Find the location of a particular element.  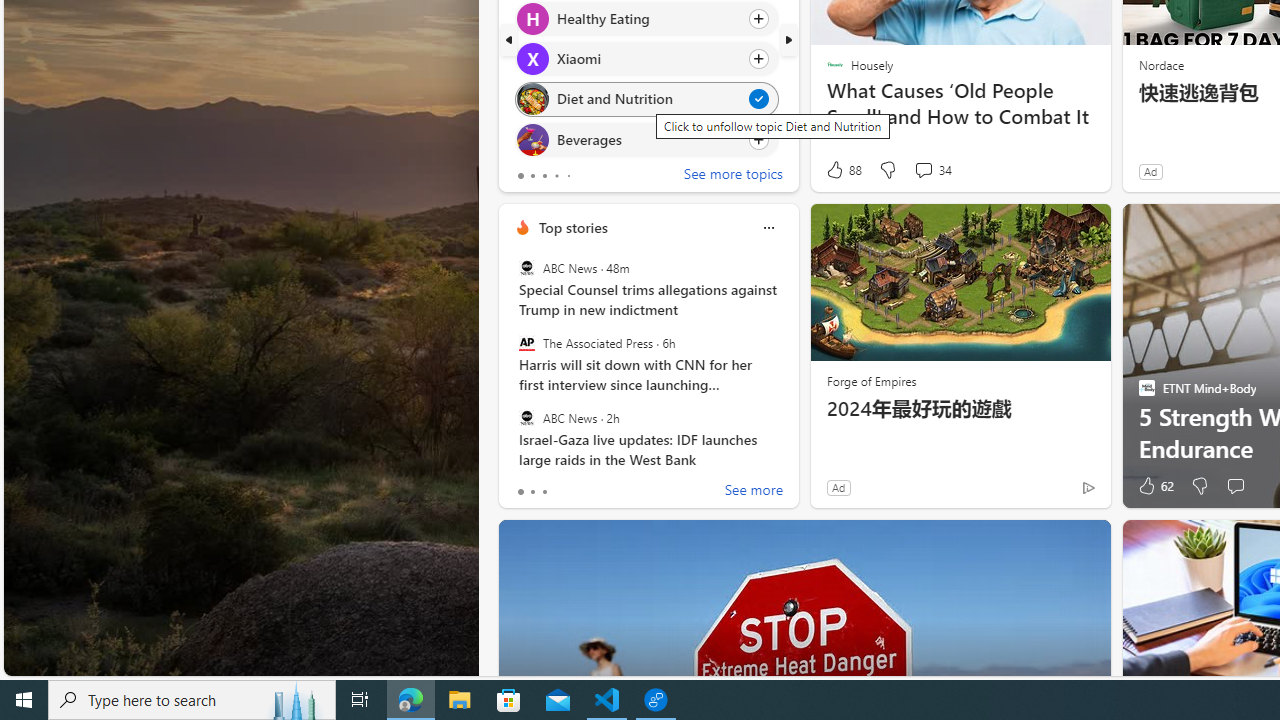

View comments 34 Comment is located at coordinates (923, 170).